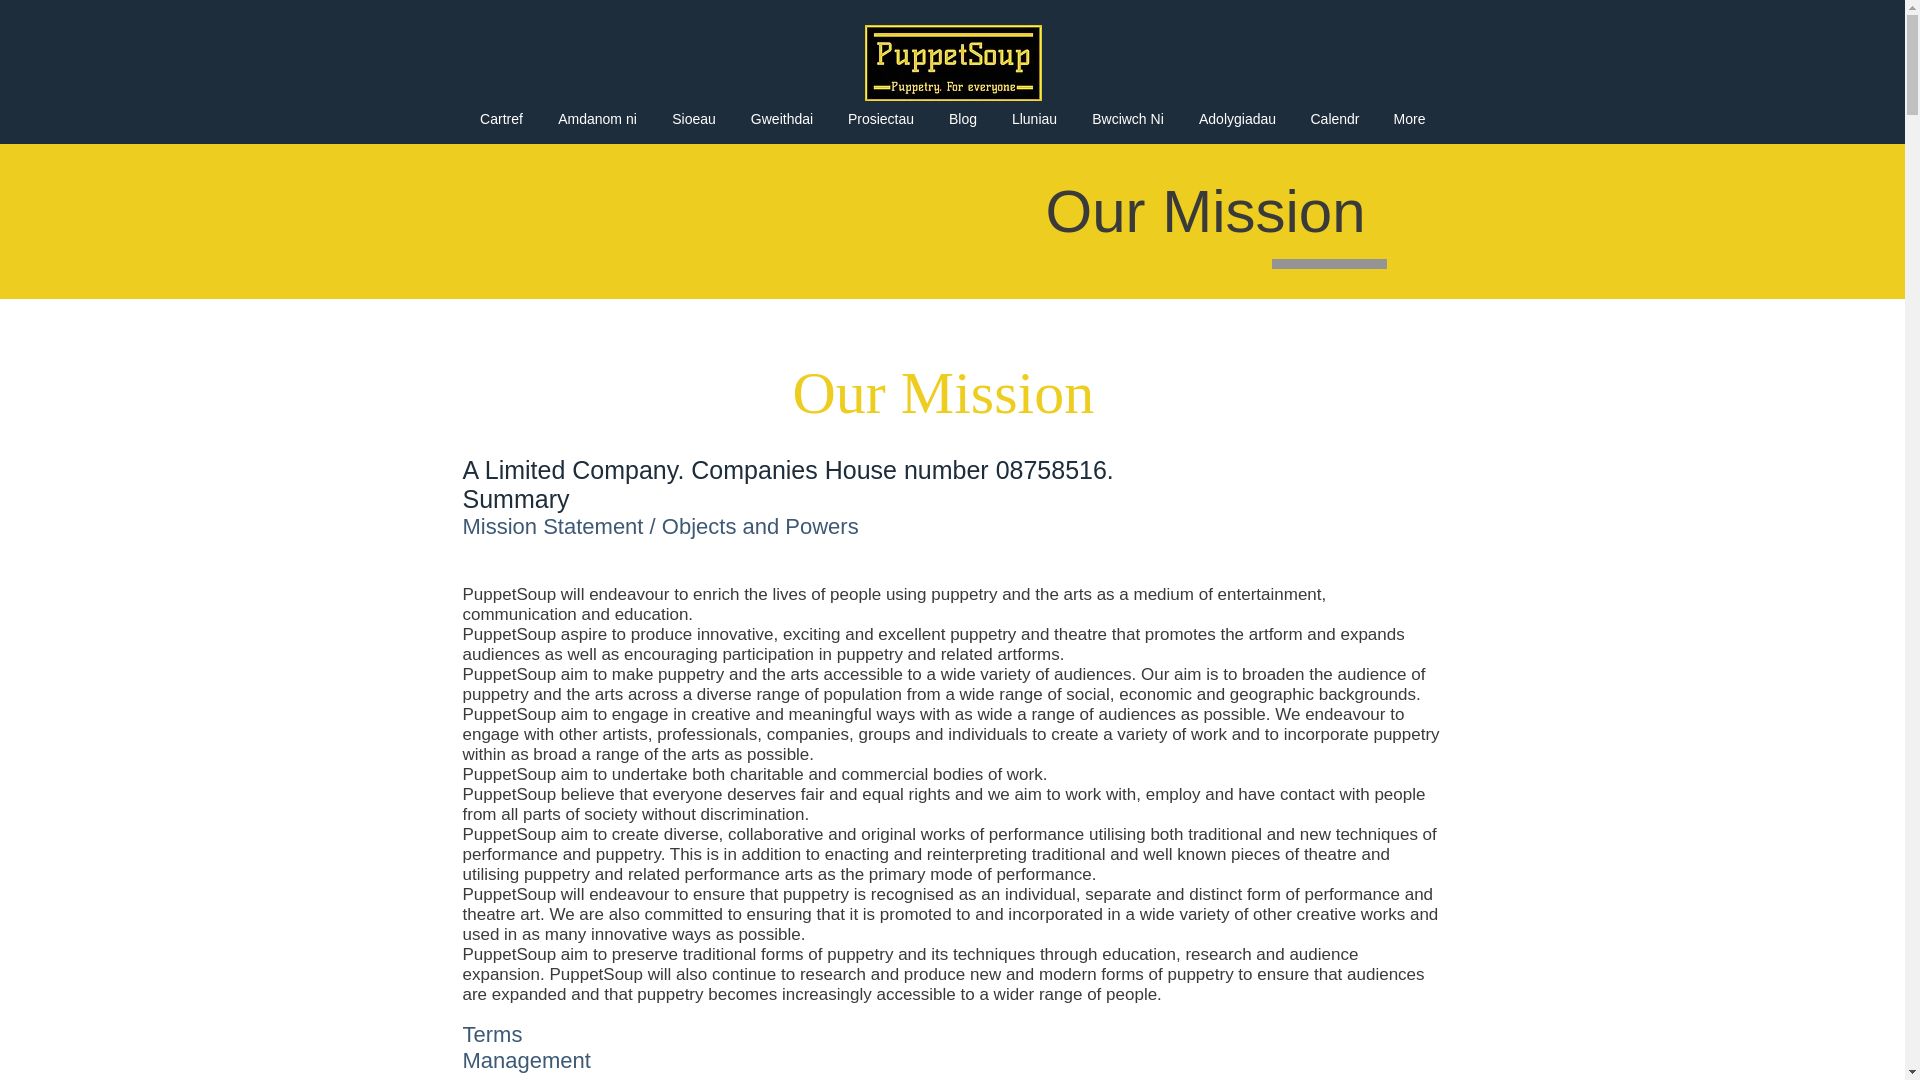 The width and height of the screenshot is (1920, 1080). Describe the element at coordinates (880, 118) in the screenshot. I see `Prosiectau` at that location.